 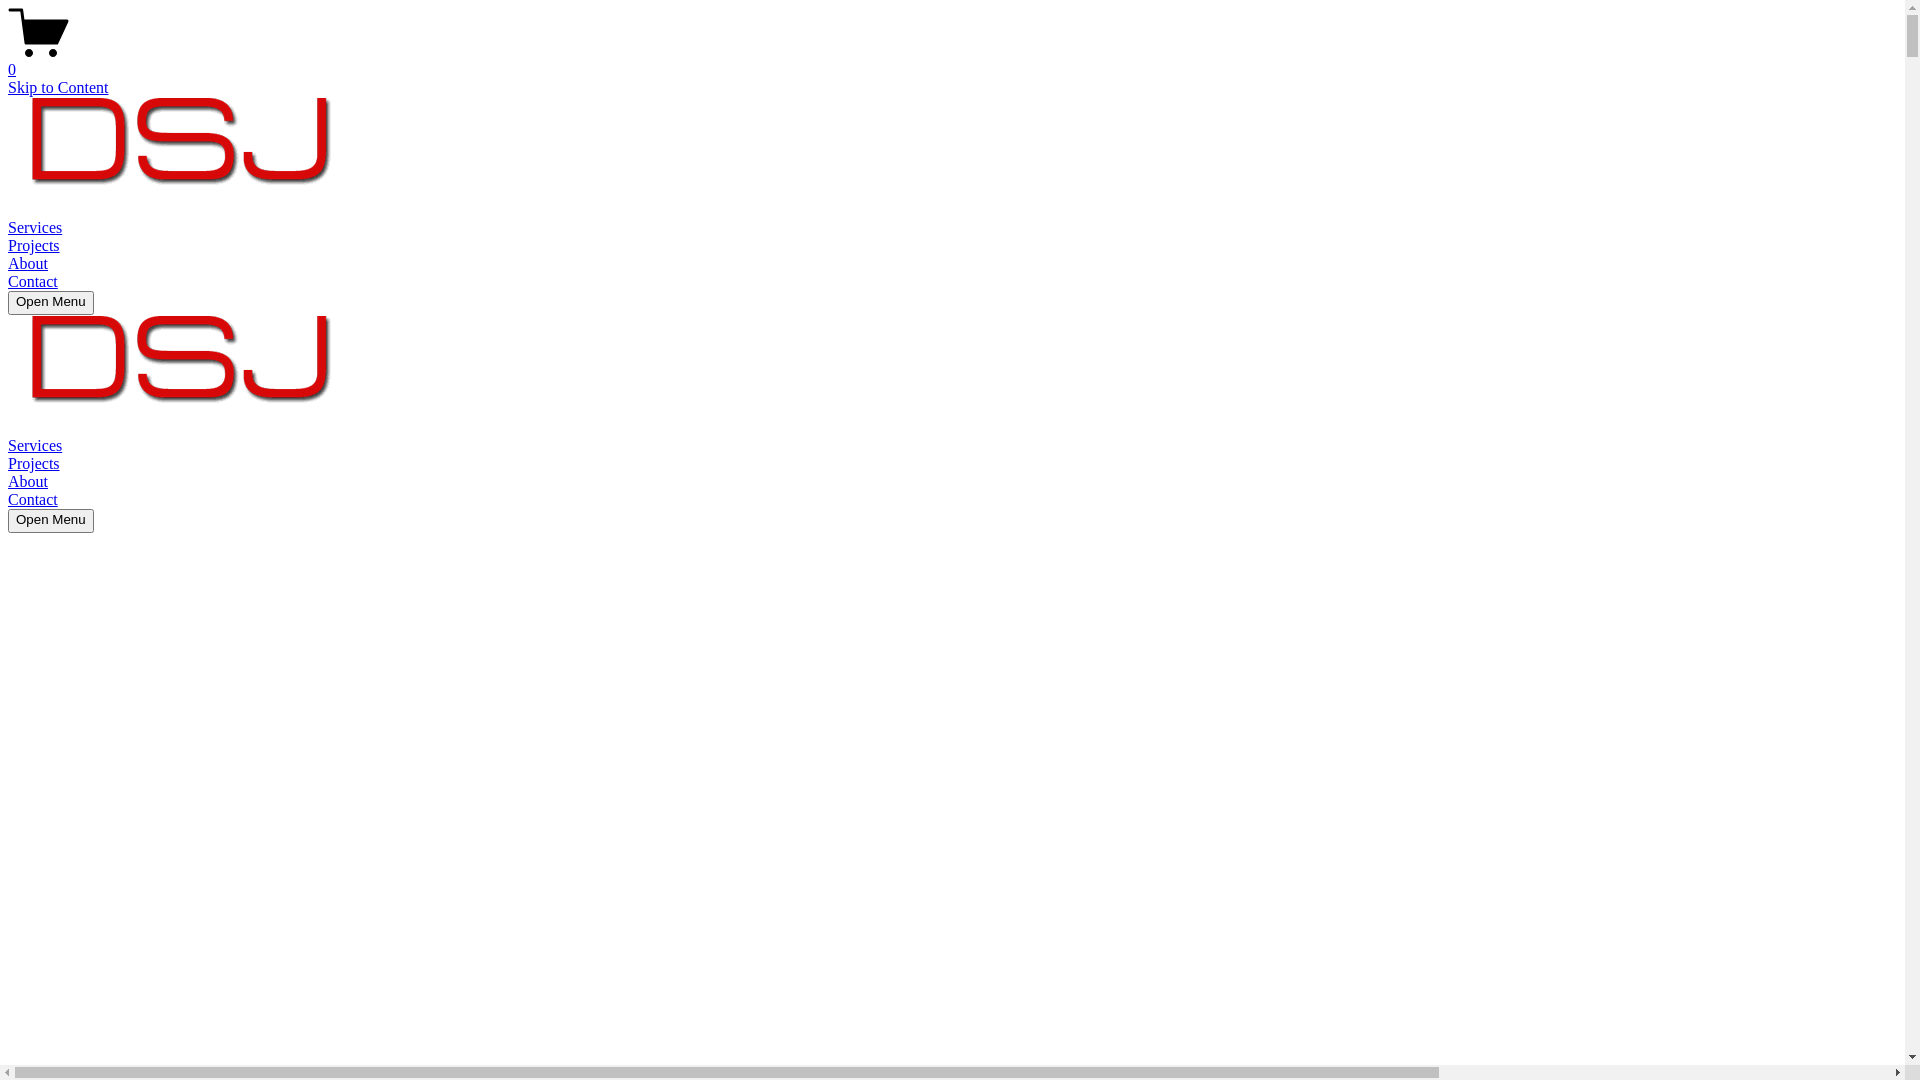 What do you see at coordinates (33, 500) in the screenshot?
I see `Contact` at bounding box center [33, 500].